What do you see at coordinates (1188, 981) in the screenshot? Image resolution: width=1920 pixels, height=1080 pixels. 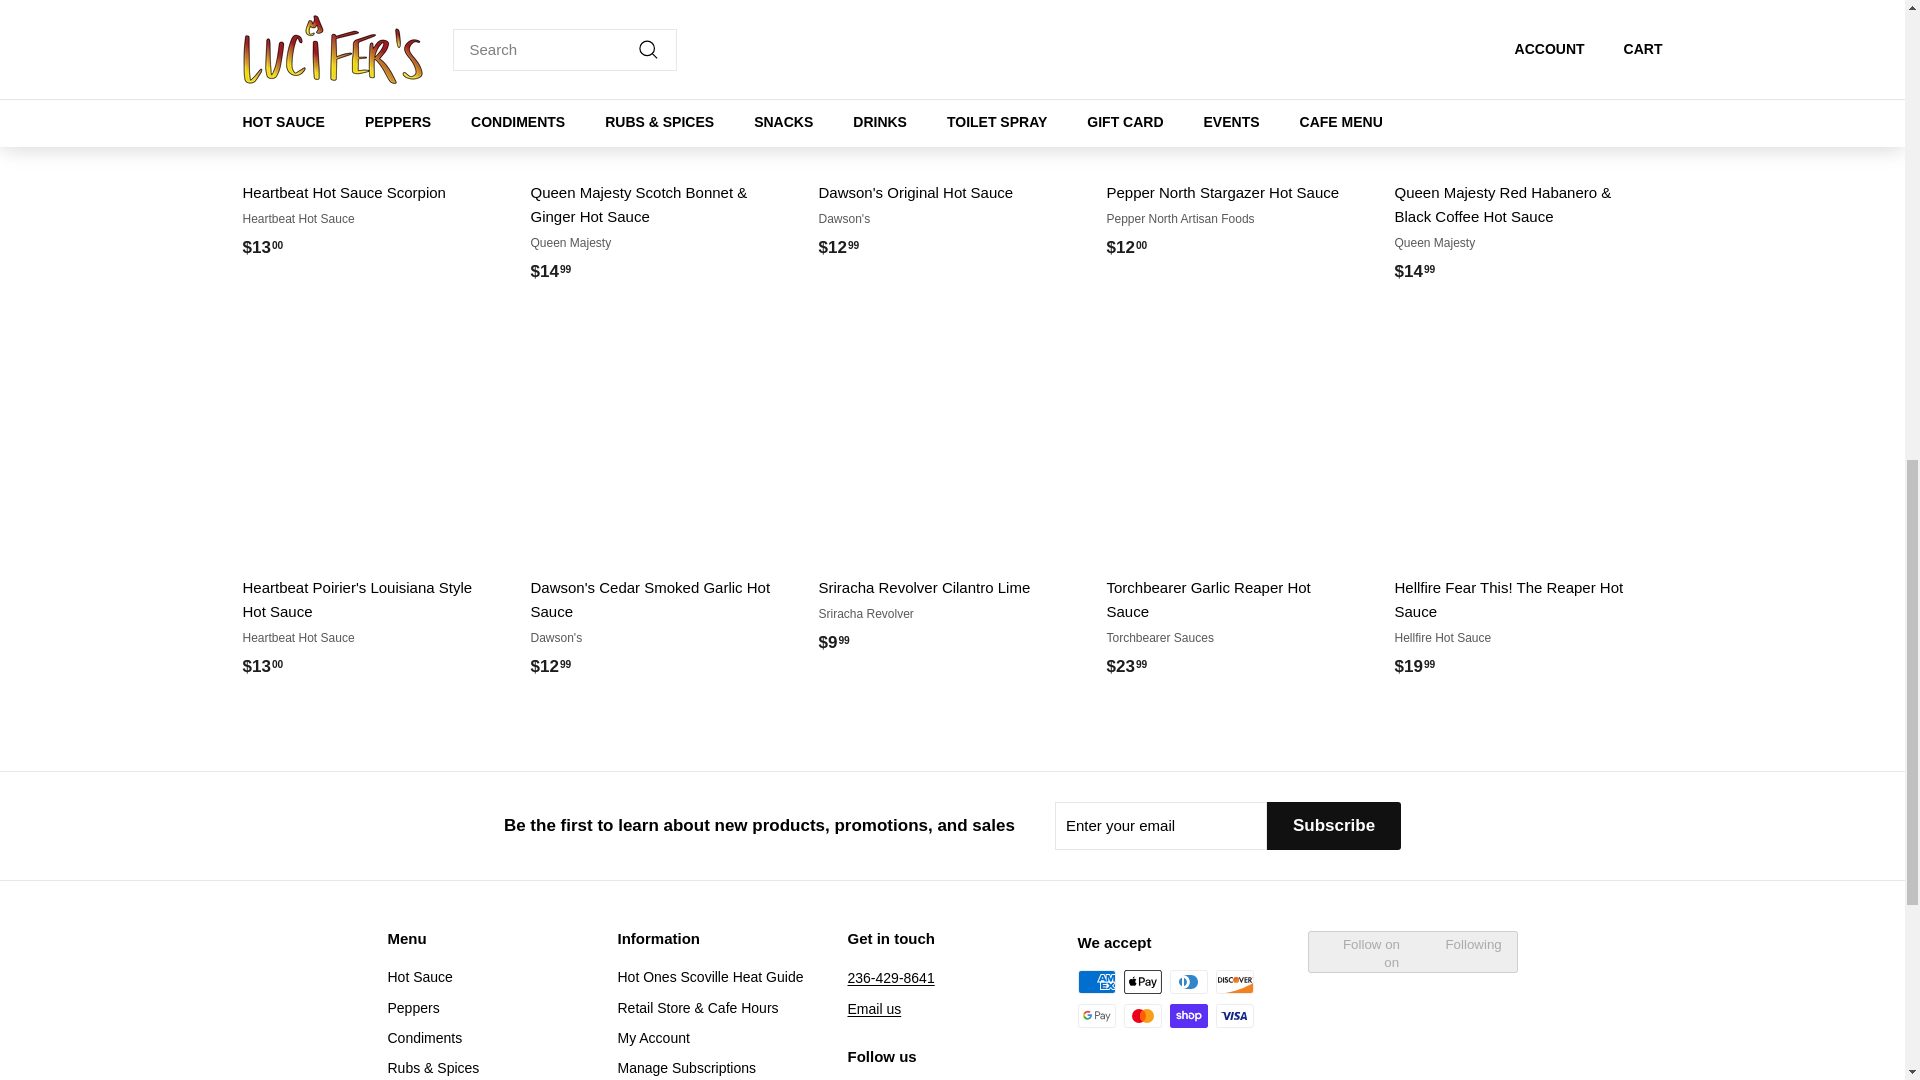 I see `Diners Club` at bounding box center [1188, 981].